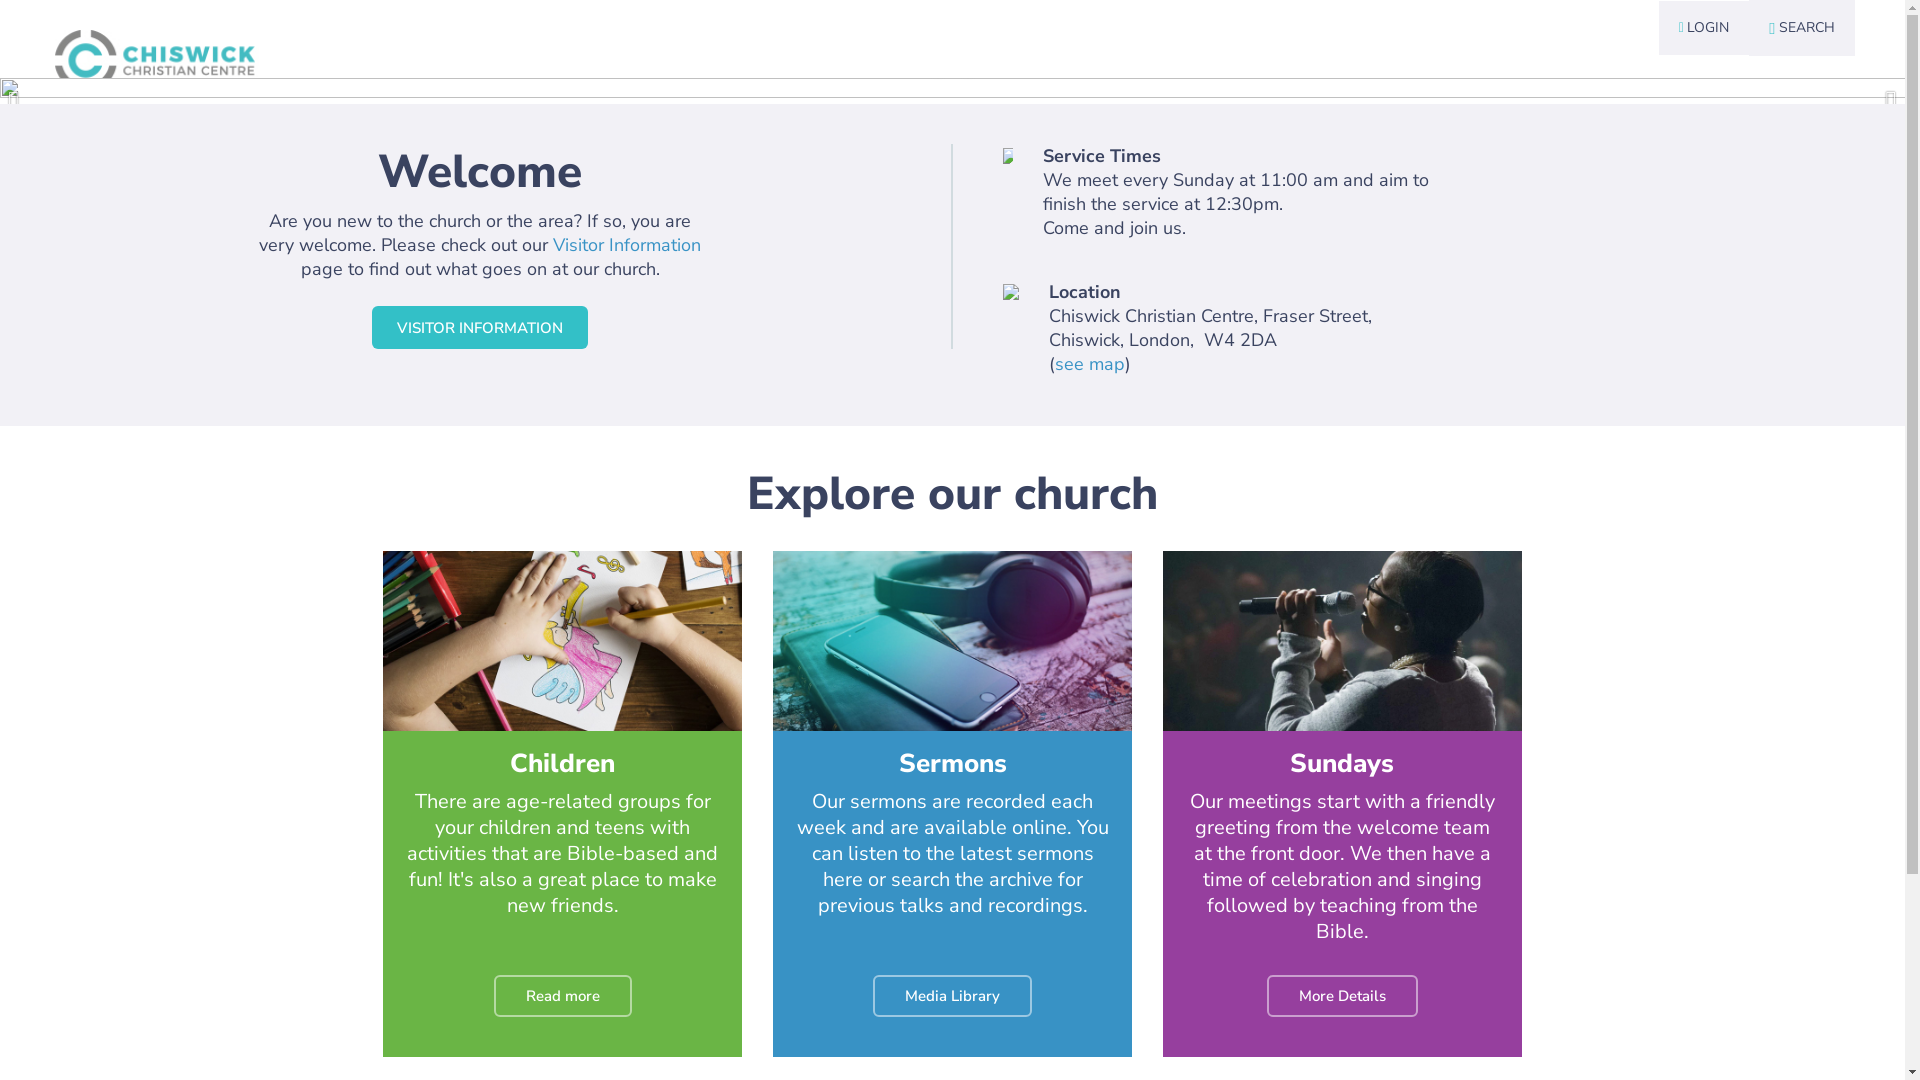 This screenshot has height=1080, width=1920. I want to click on Read more, so click(562, 996).